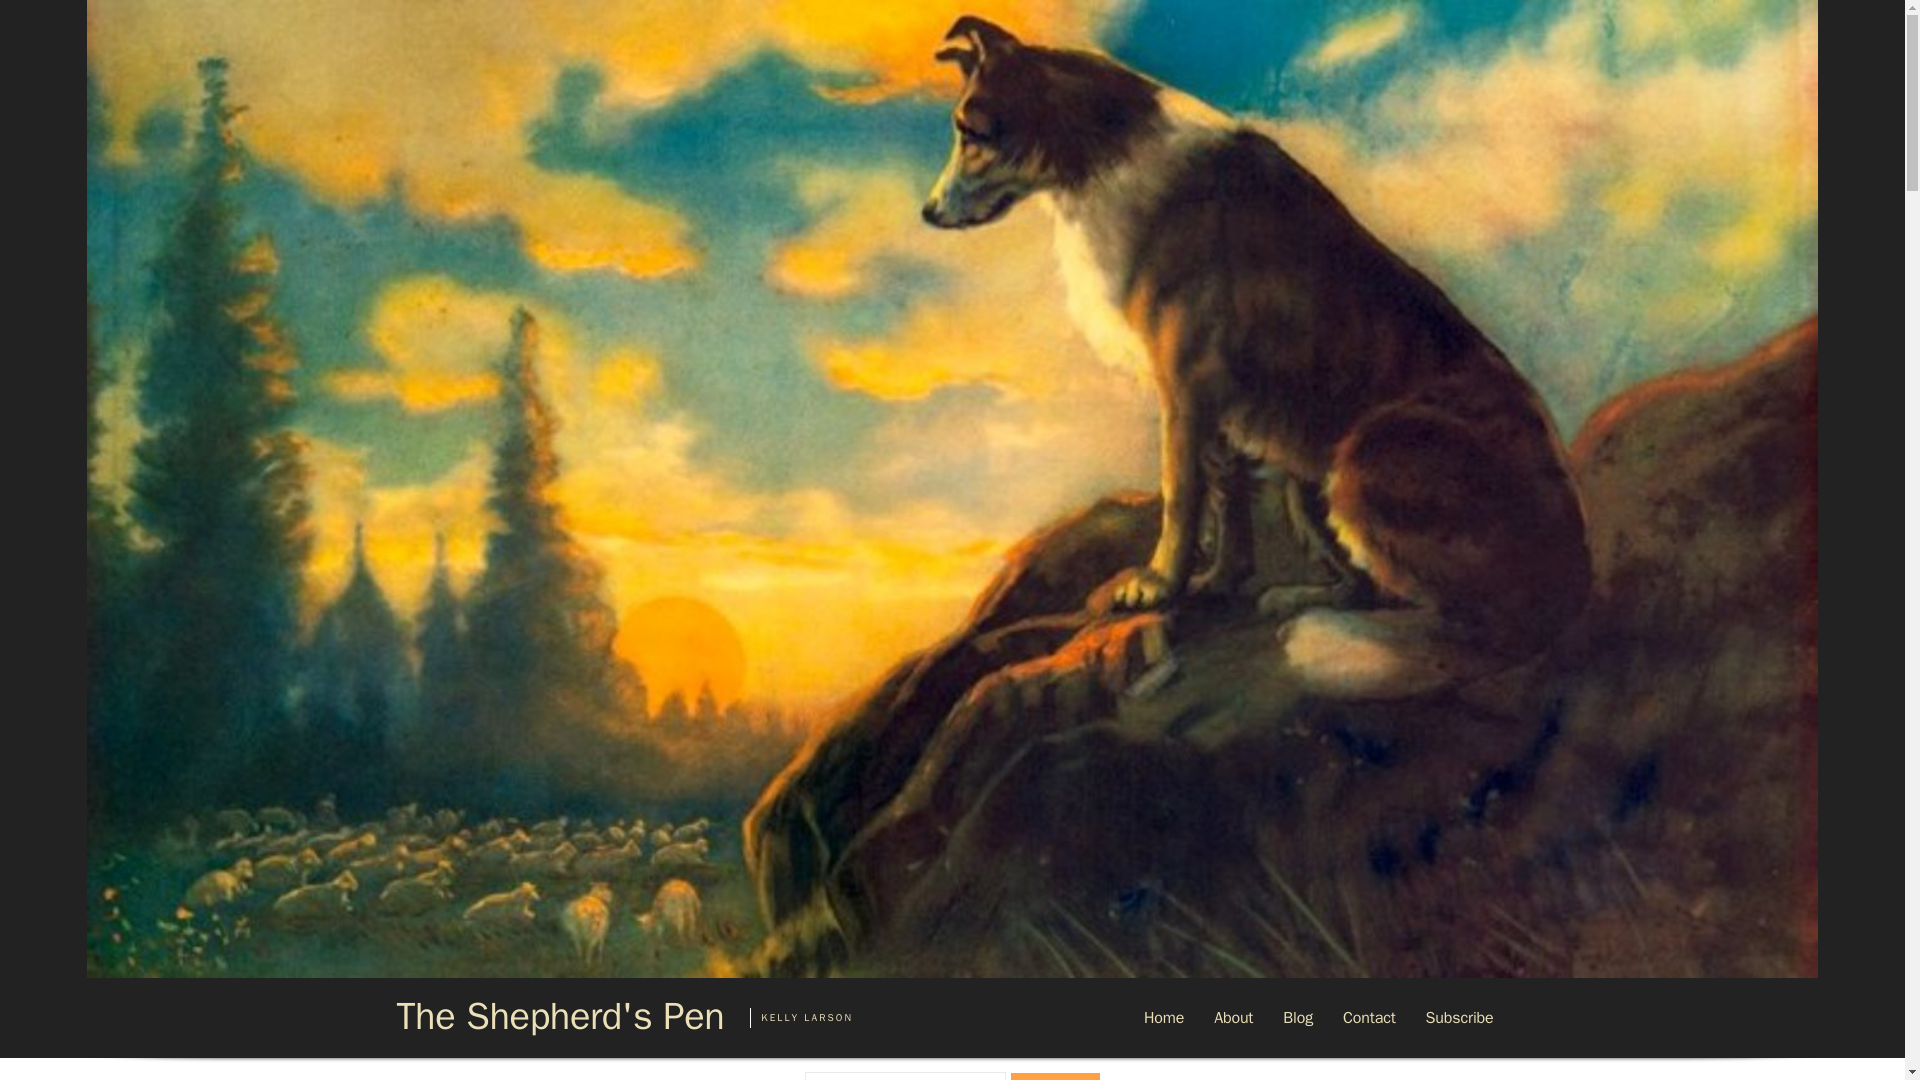  What do you see at coordinates (1370, 1018) in the screenshot?
I see `Contact` at bounding box center [1370, 1018].